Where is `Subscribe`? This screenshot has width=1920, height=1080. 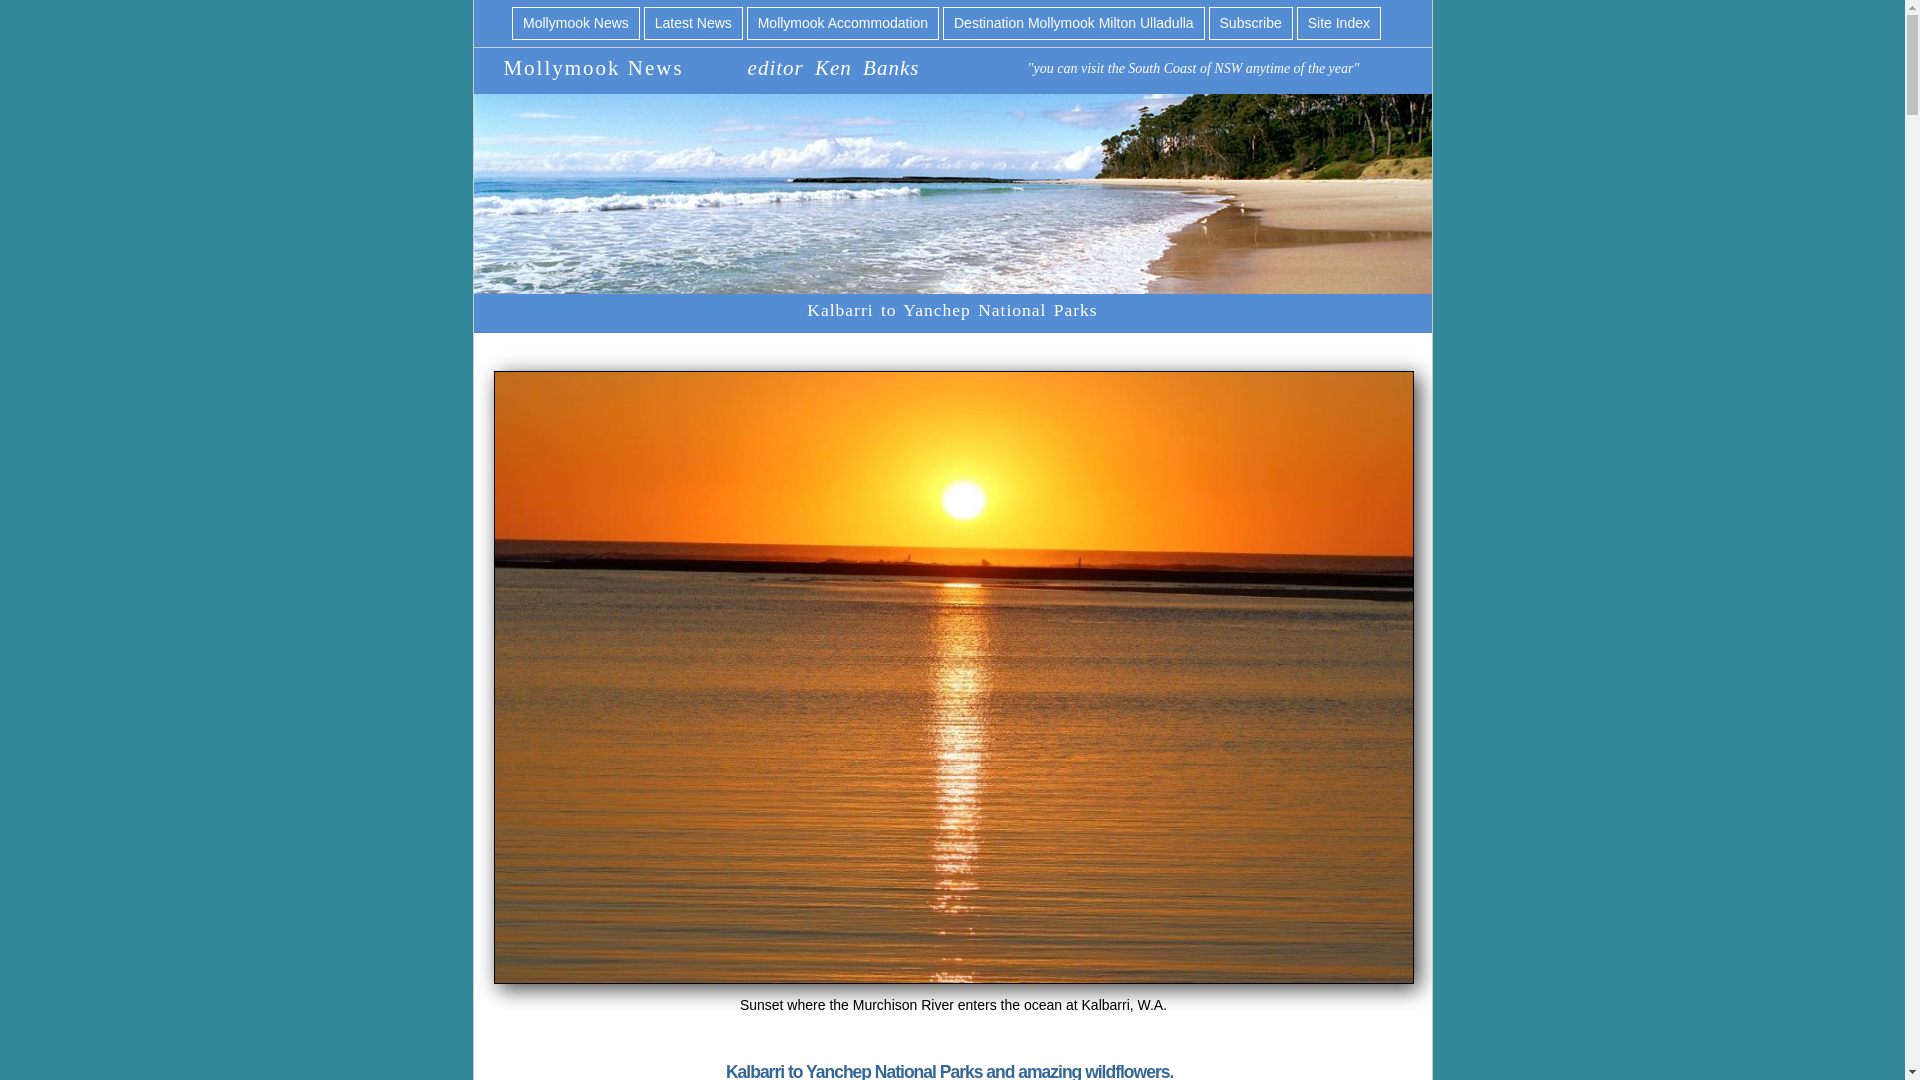 Subscribe is located at coordinates (1250, 22).